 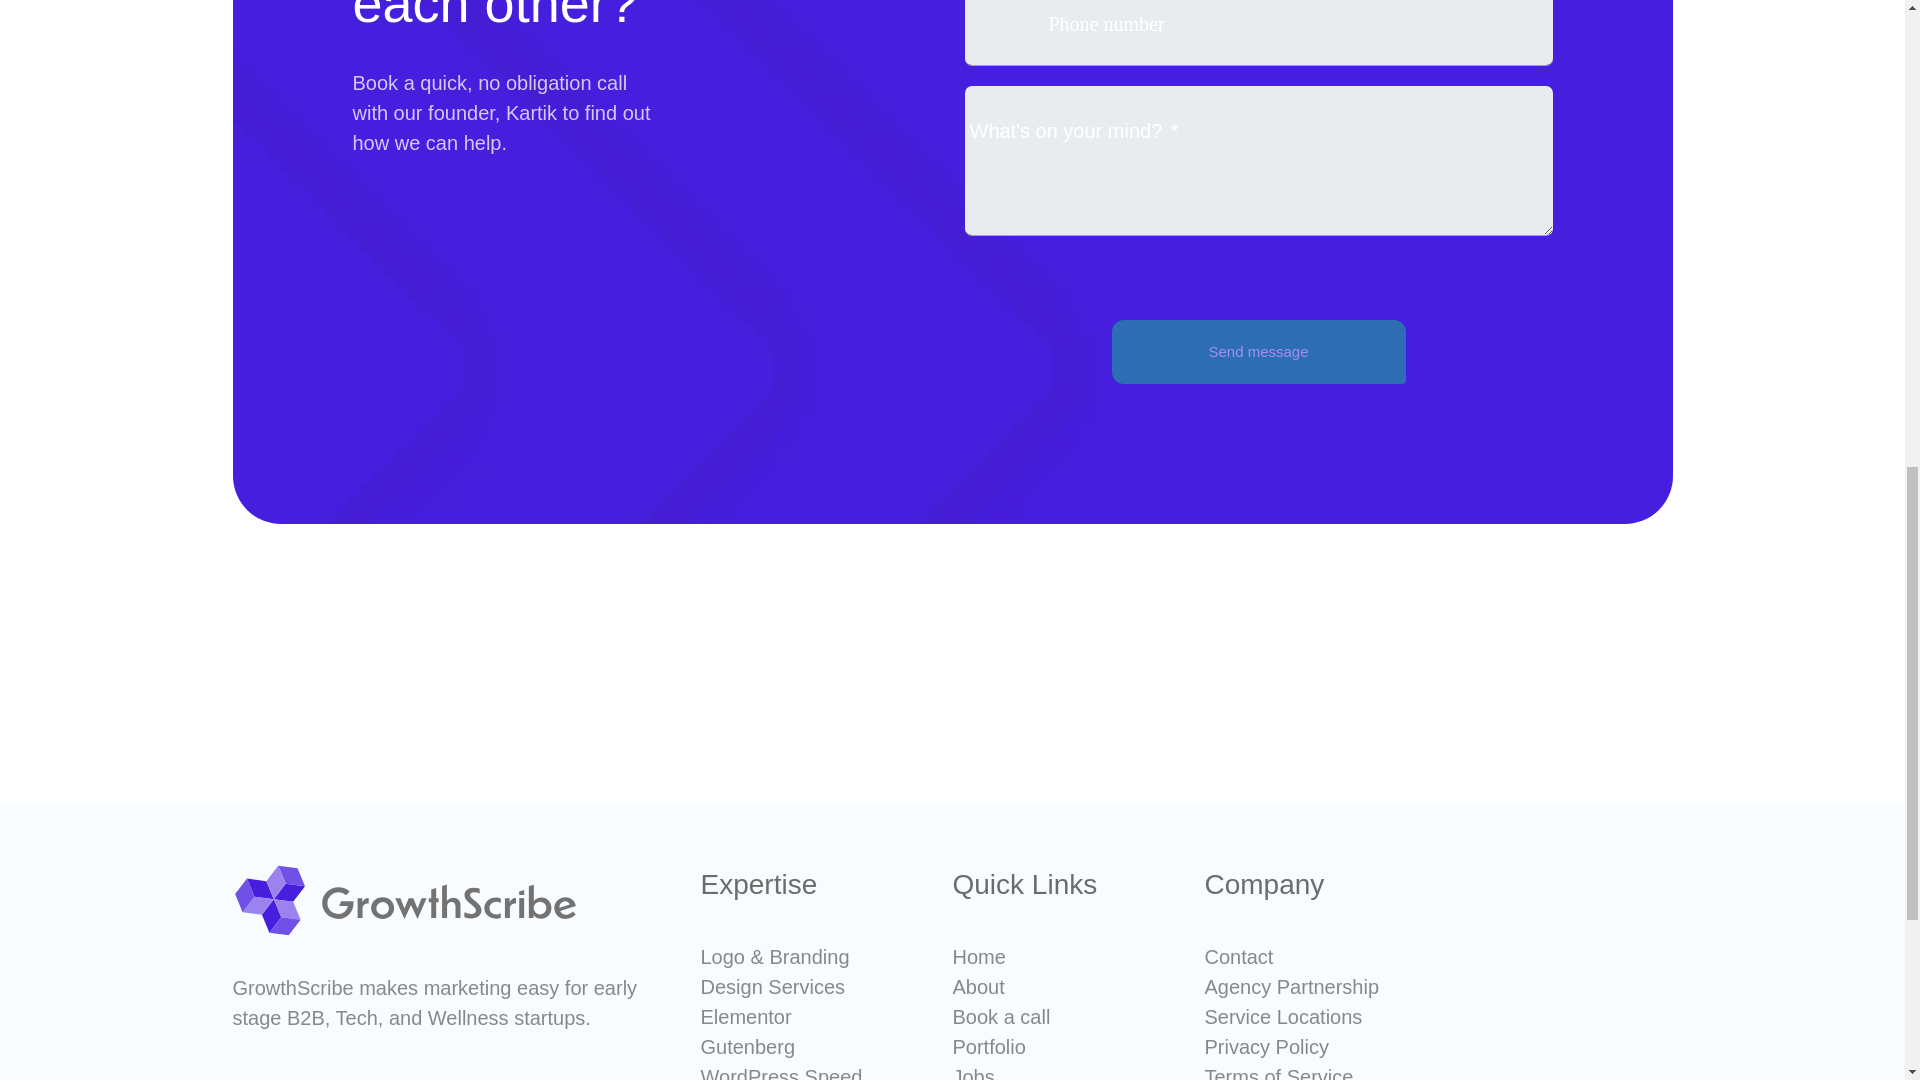 I want to click on Home, so click(x=978, y=956).